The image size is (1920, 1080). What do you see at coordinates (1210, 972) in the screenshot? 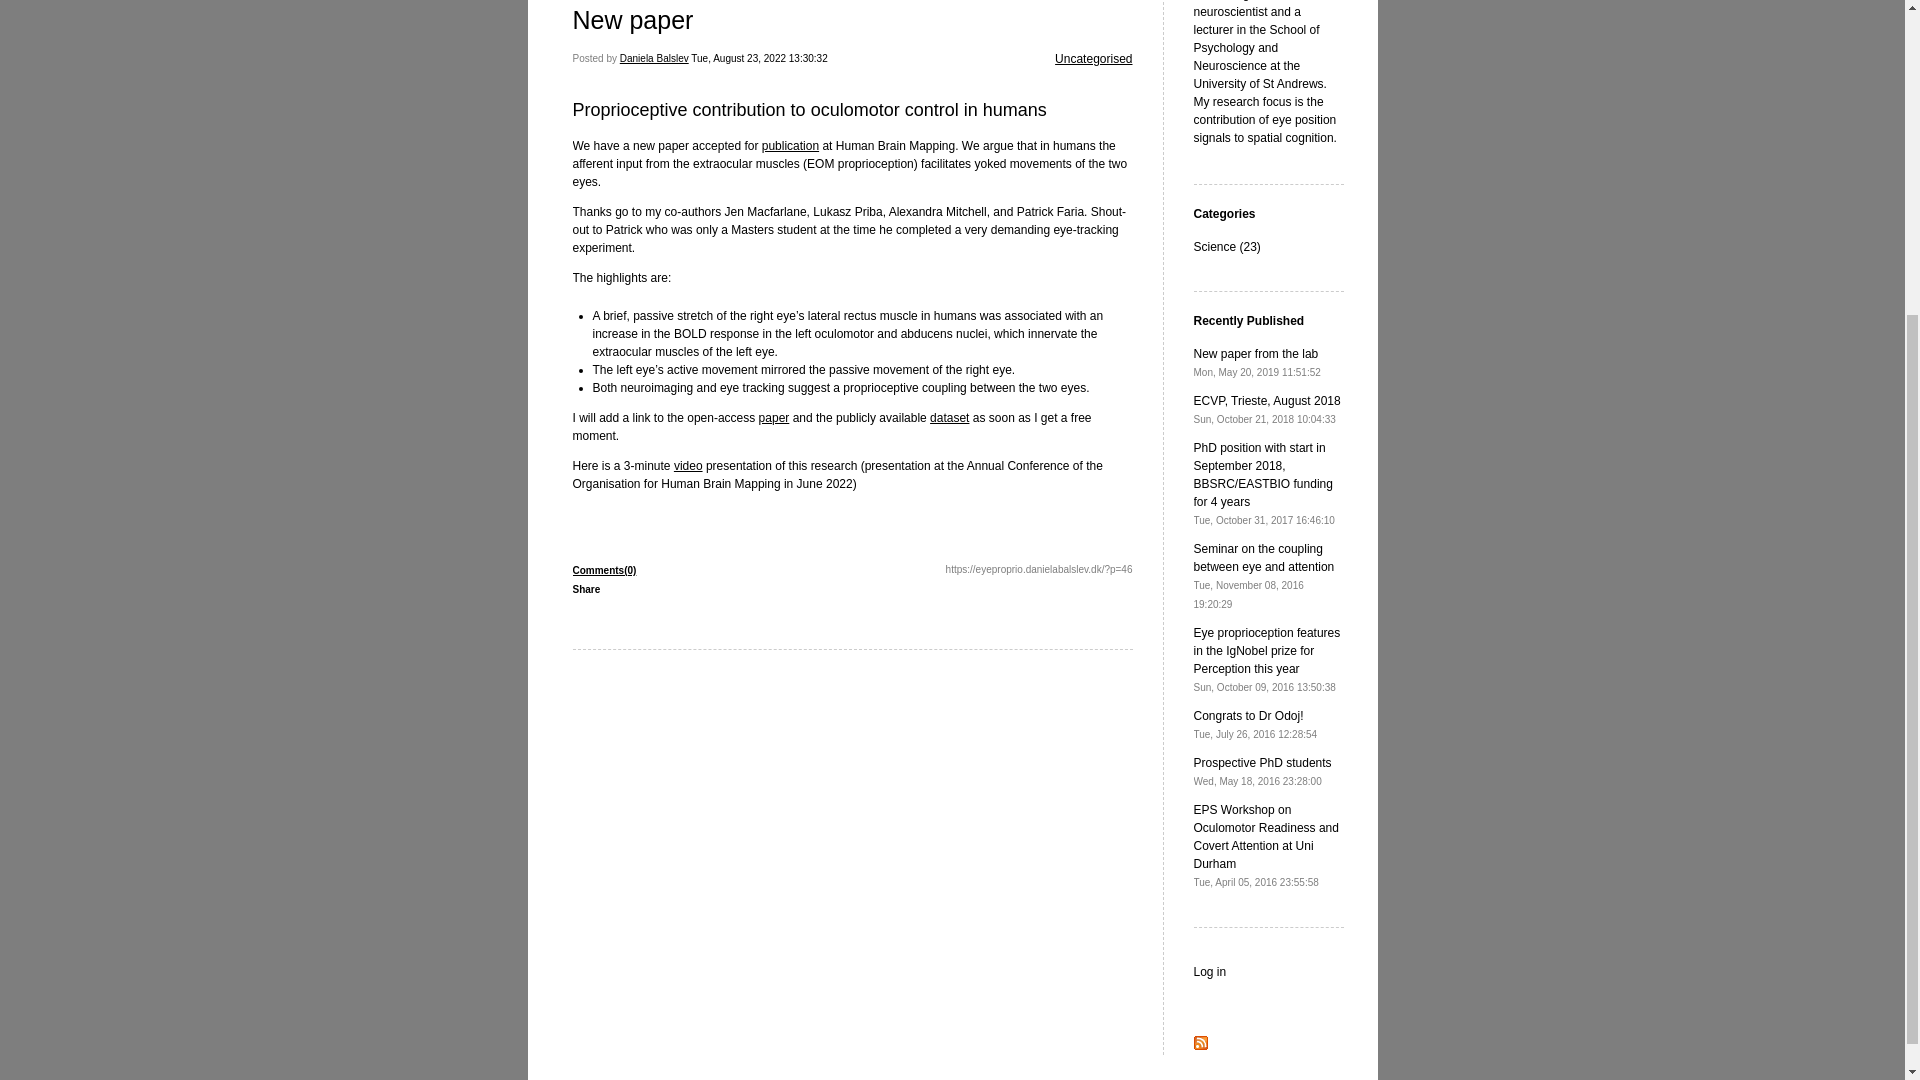
I see `RSS 2.0` at bounding box center [1210, 972].